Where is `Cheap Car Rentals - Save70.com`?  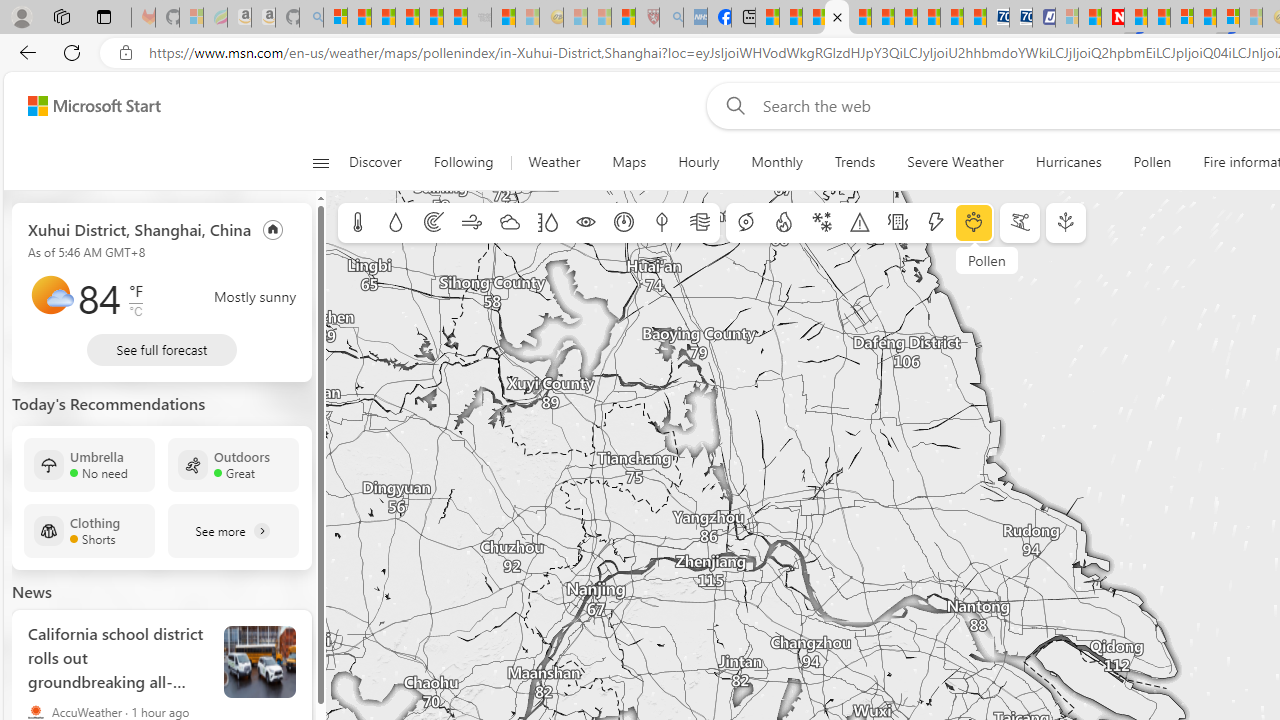 Cheap Car Rentals - Save70.com is located at coordinates (997, 18).